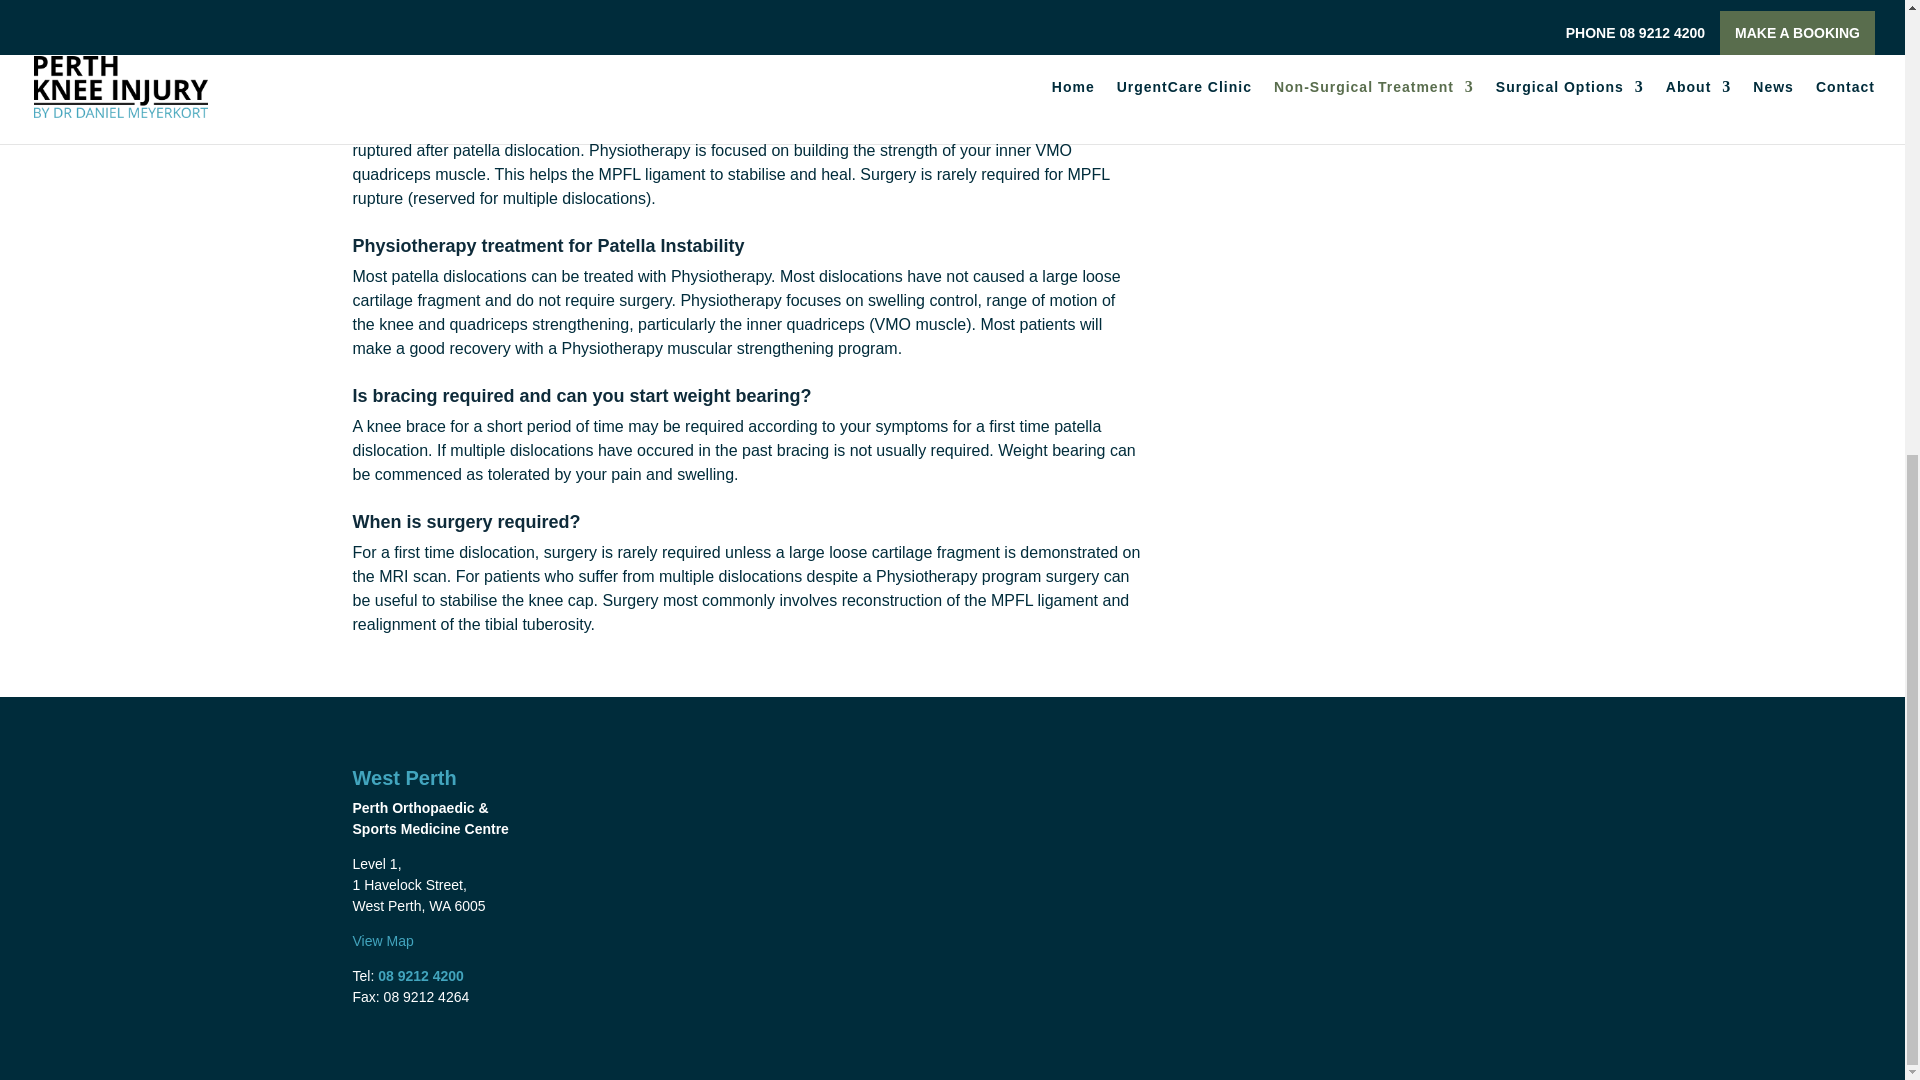 The width and height of the screenshot is (1920, 1080). What do you see at coordinates (1308, 47) in the screenshot?
I see `Quadriceps Tendinopathy` at bounding box center [1308, 47].